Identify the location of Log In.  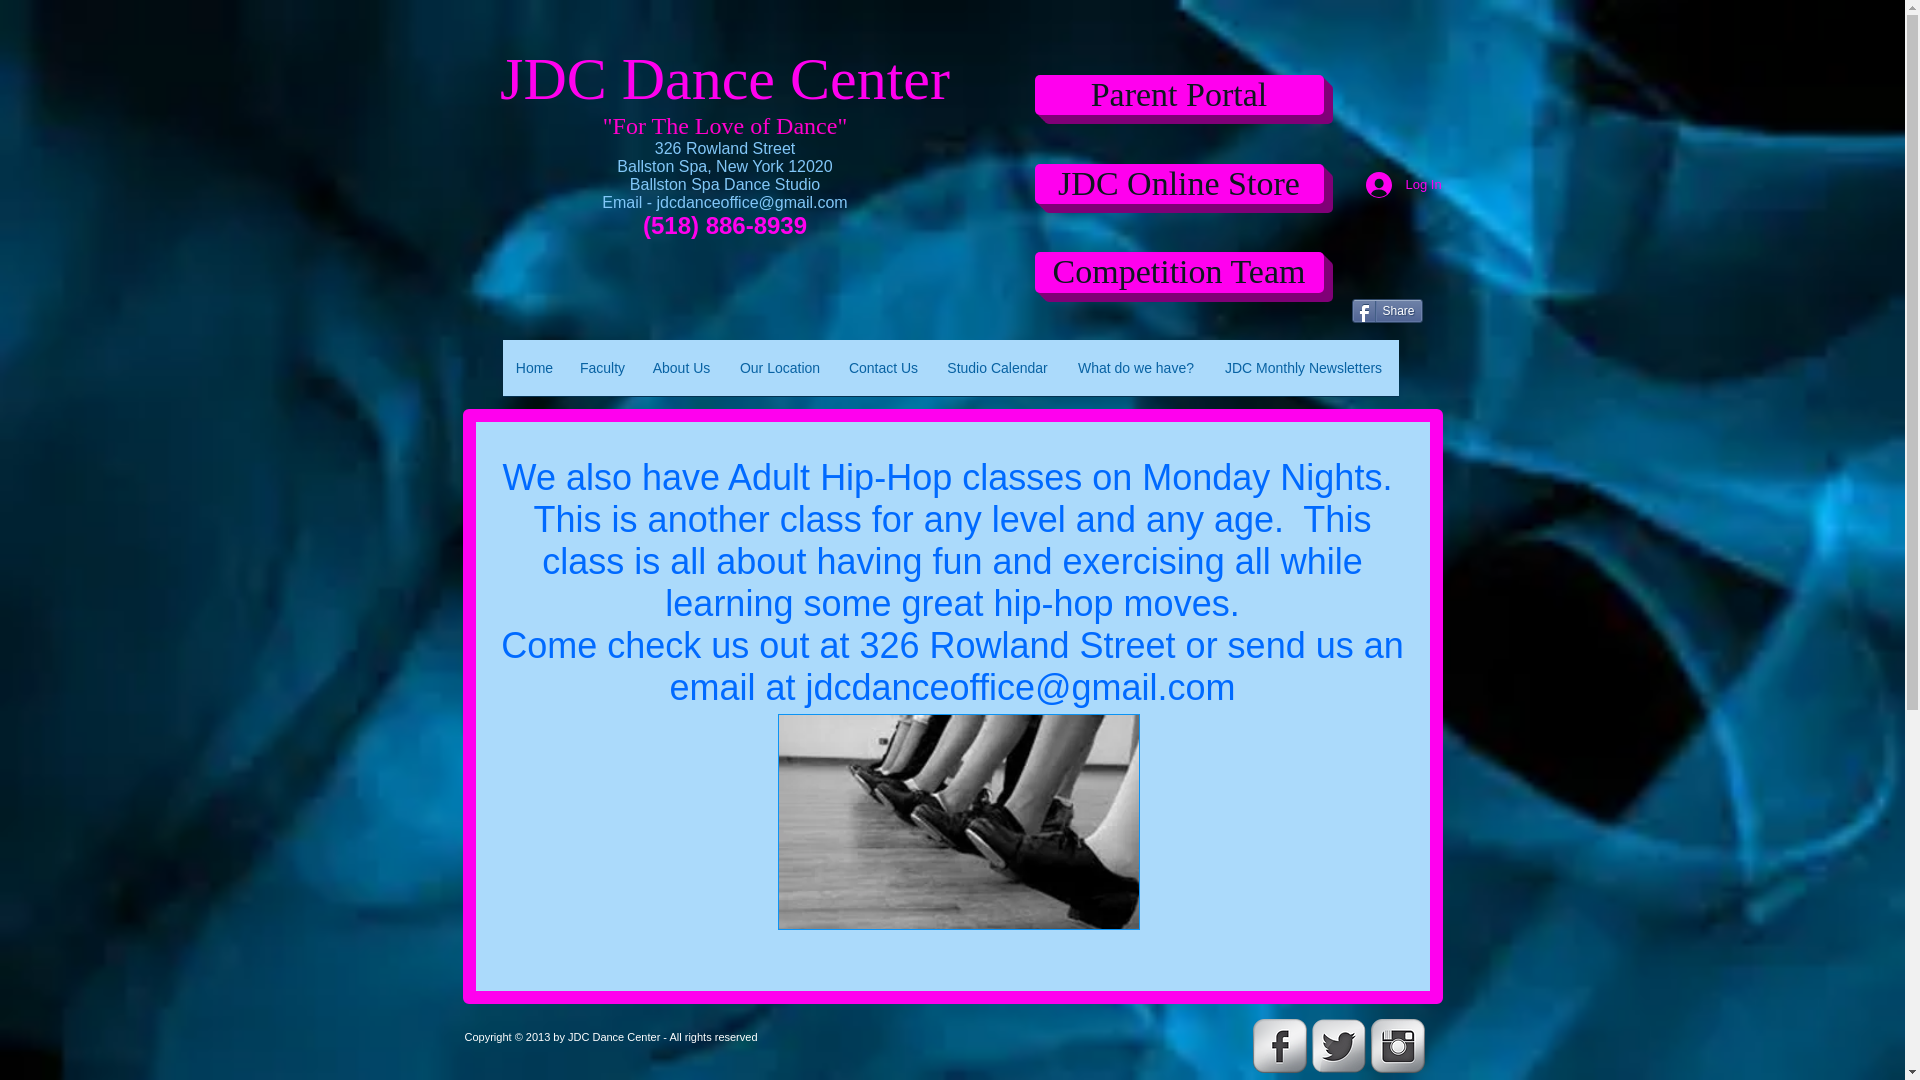
(1392, 185).